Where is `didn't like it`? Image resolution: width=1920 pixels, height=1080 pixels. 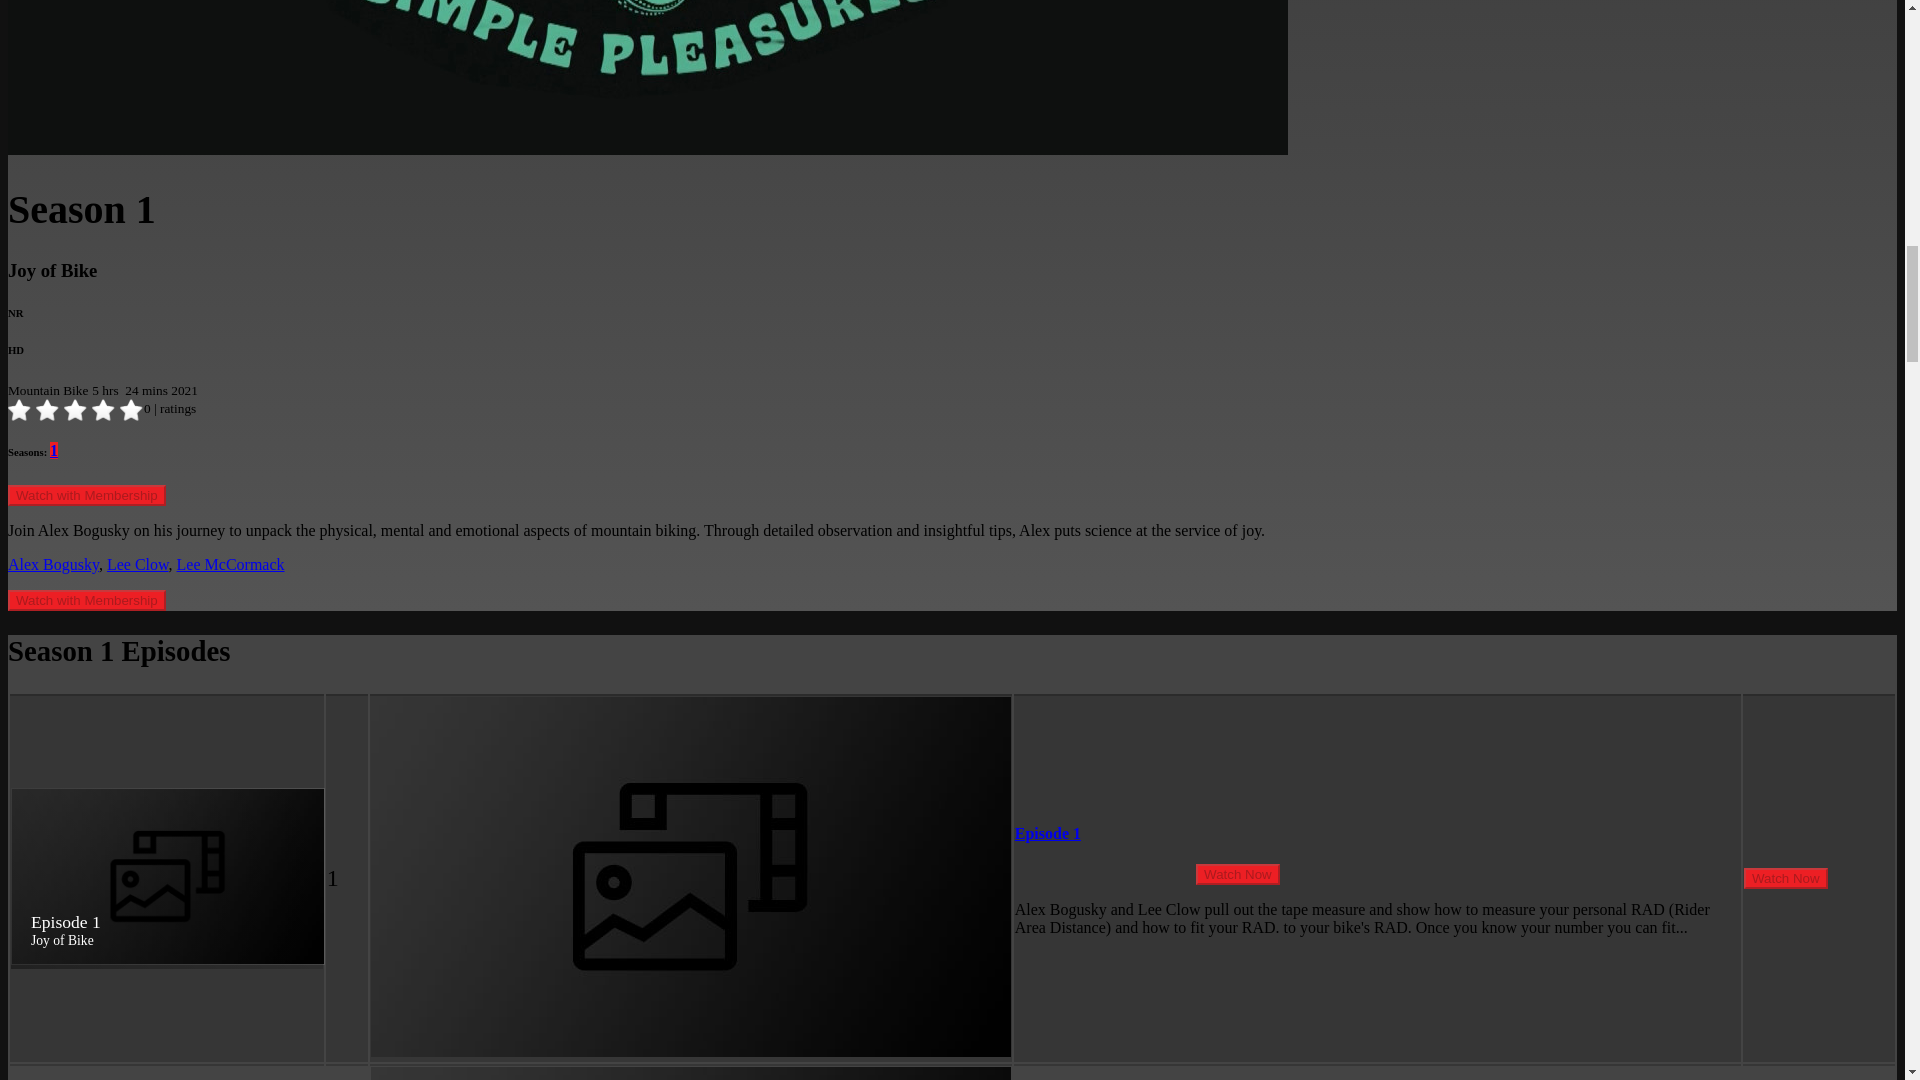 didn't like it is located at coordinates (48, 410).